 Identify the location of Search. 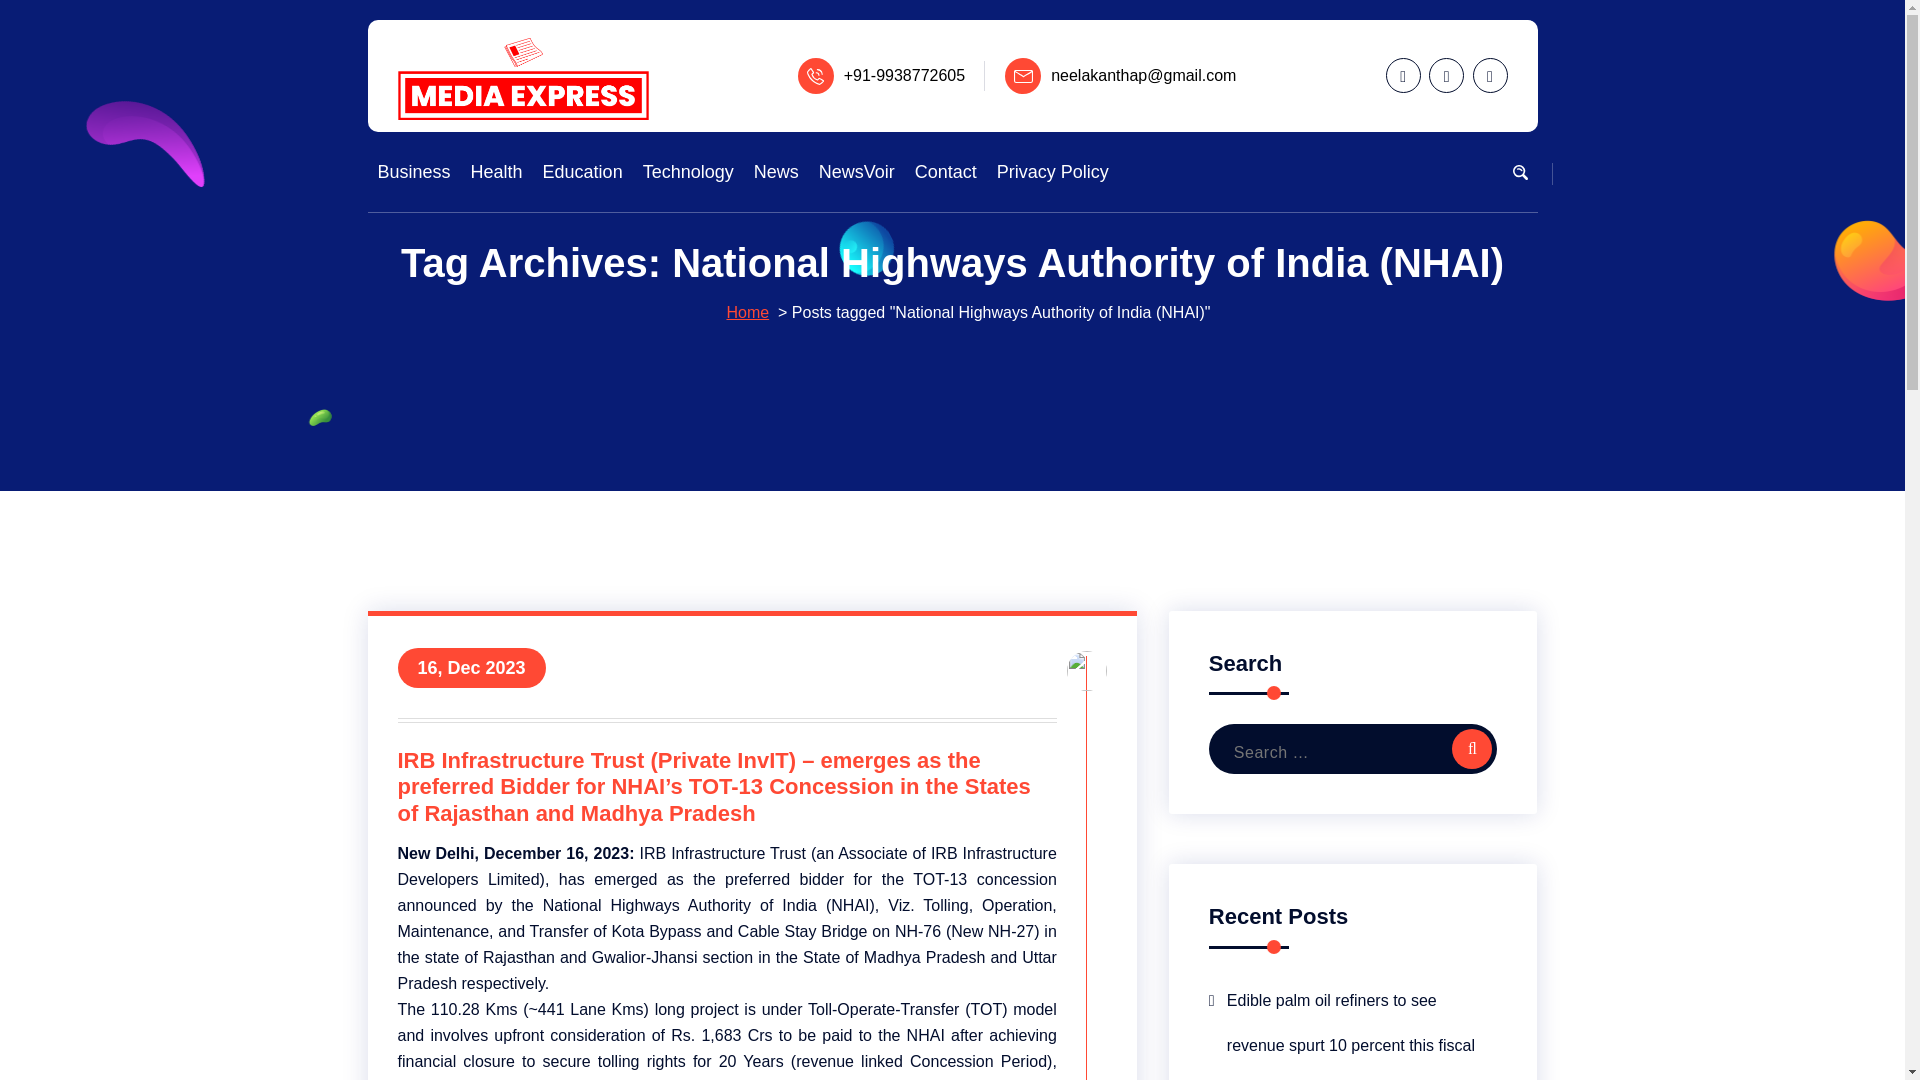
(1471, 748).